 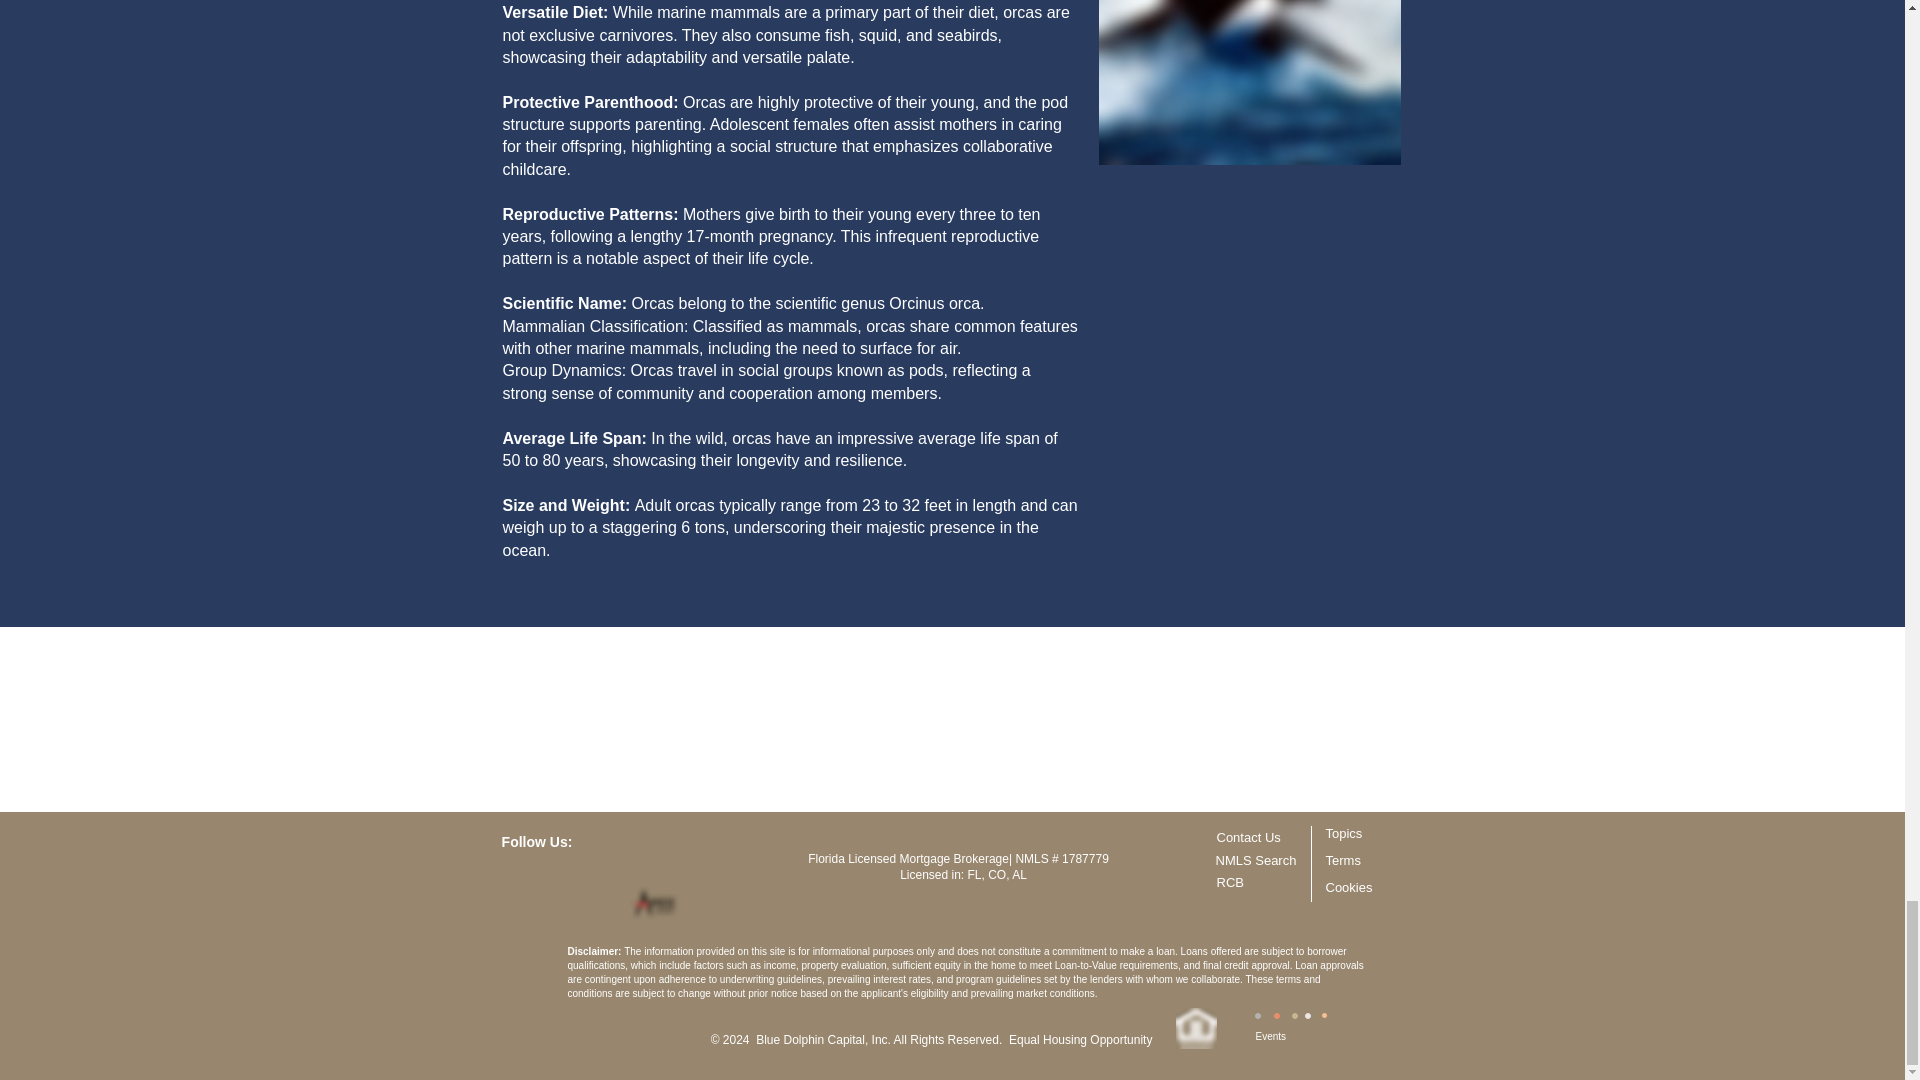 What do you see at coordinates (1344, 860) in the screenshot?
I see `Terms` at bounding box center [1344, 860].